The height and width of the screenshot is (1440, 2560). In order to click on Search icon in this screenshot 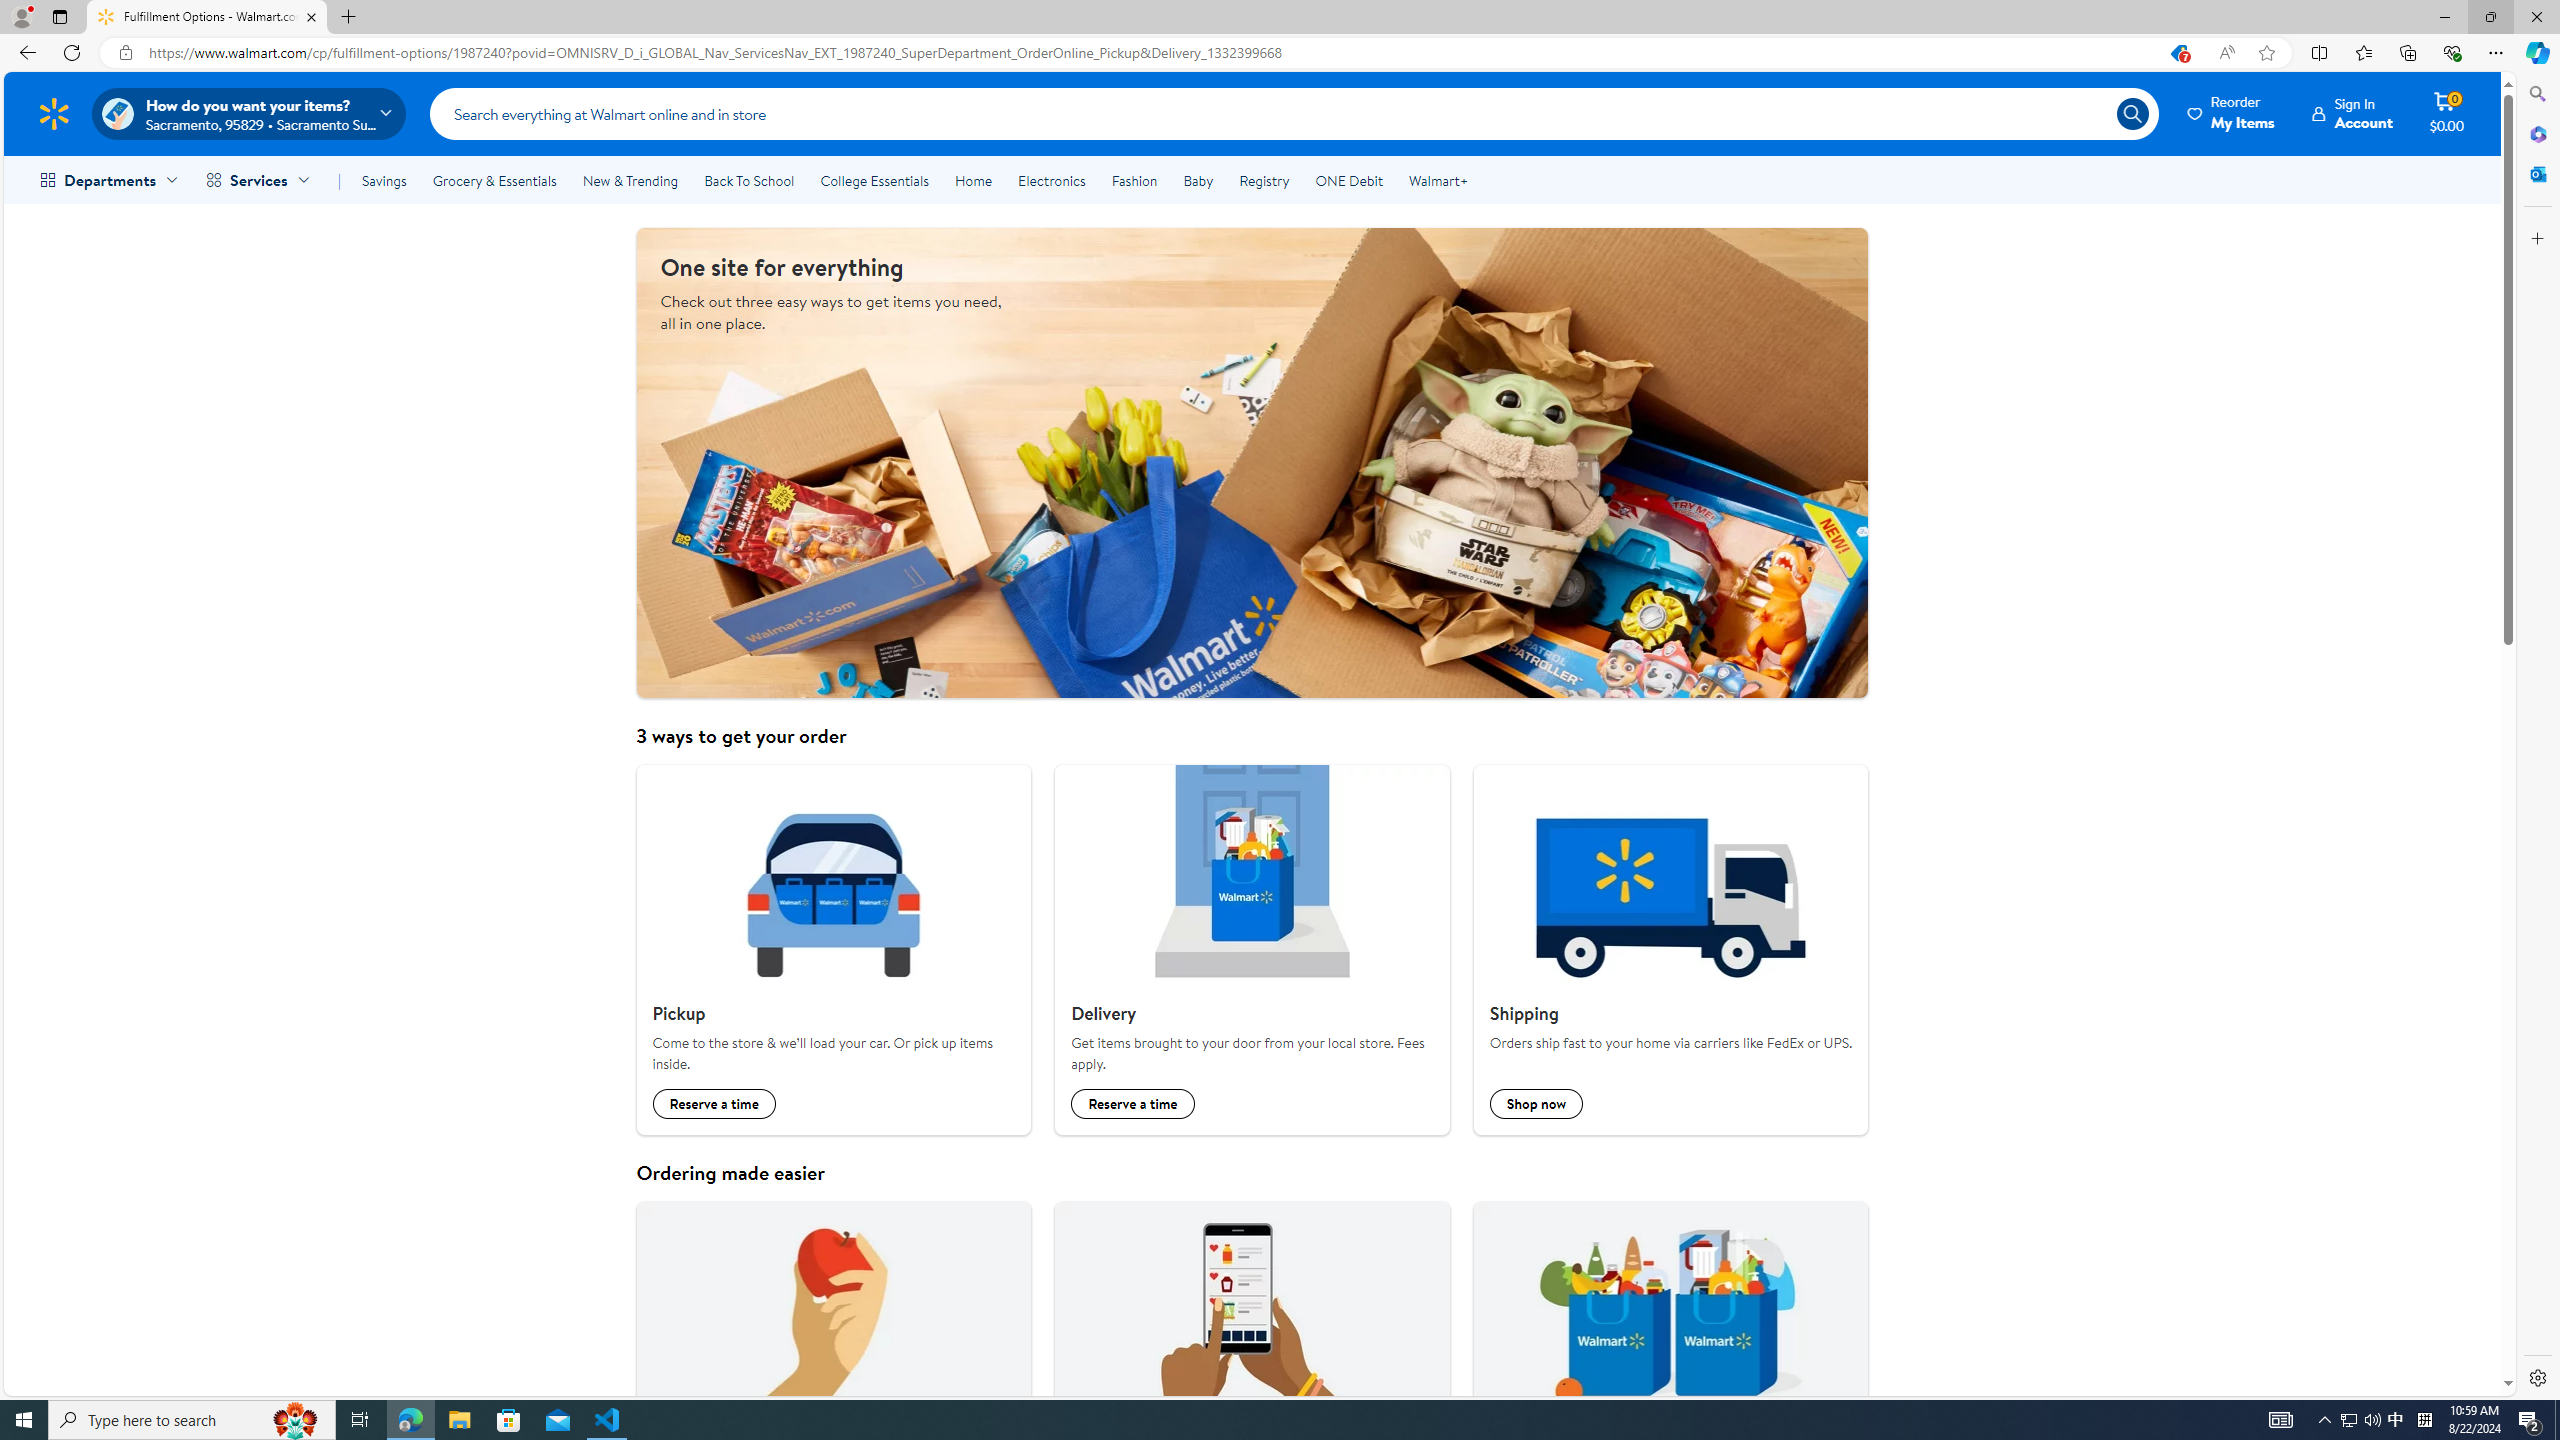, I will do `click(2132, 113)`.